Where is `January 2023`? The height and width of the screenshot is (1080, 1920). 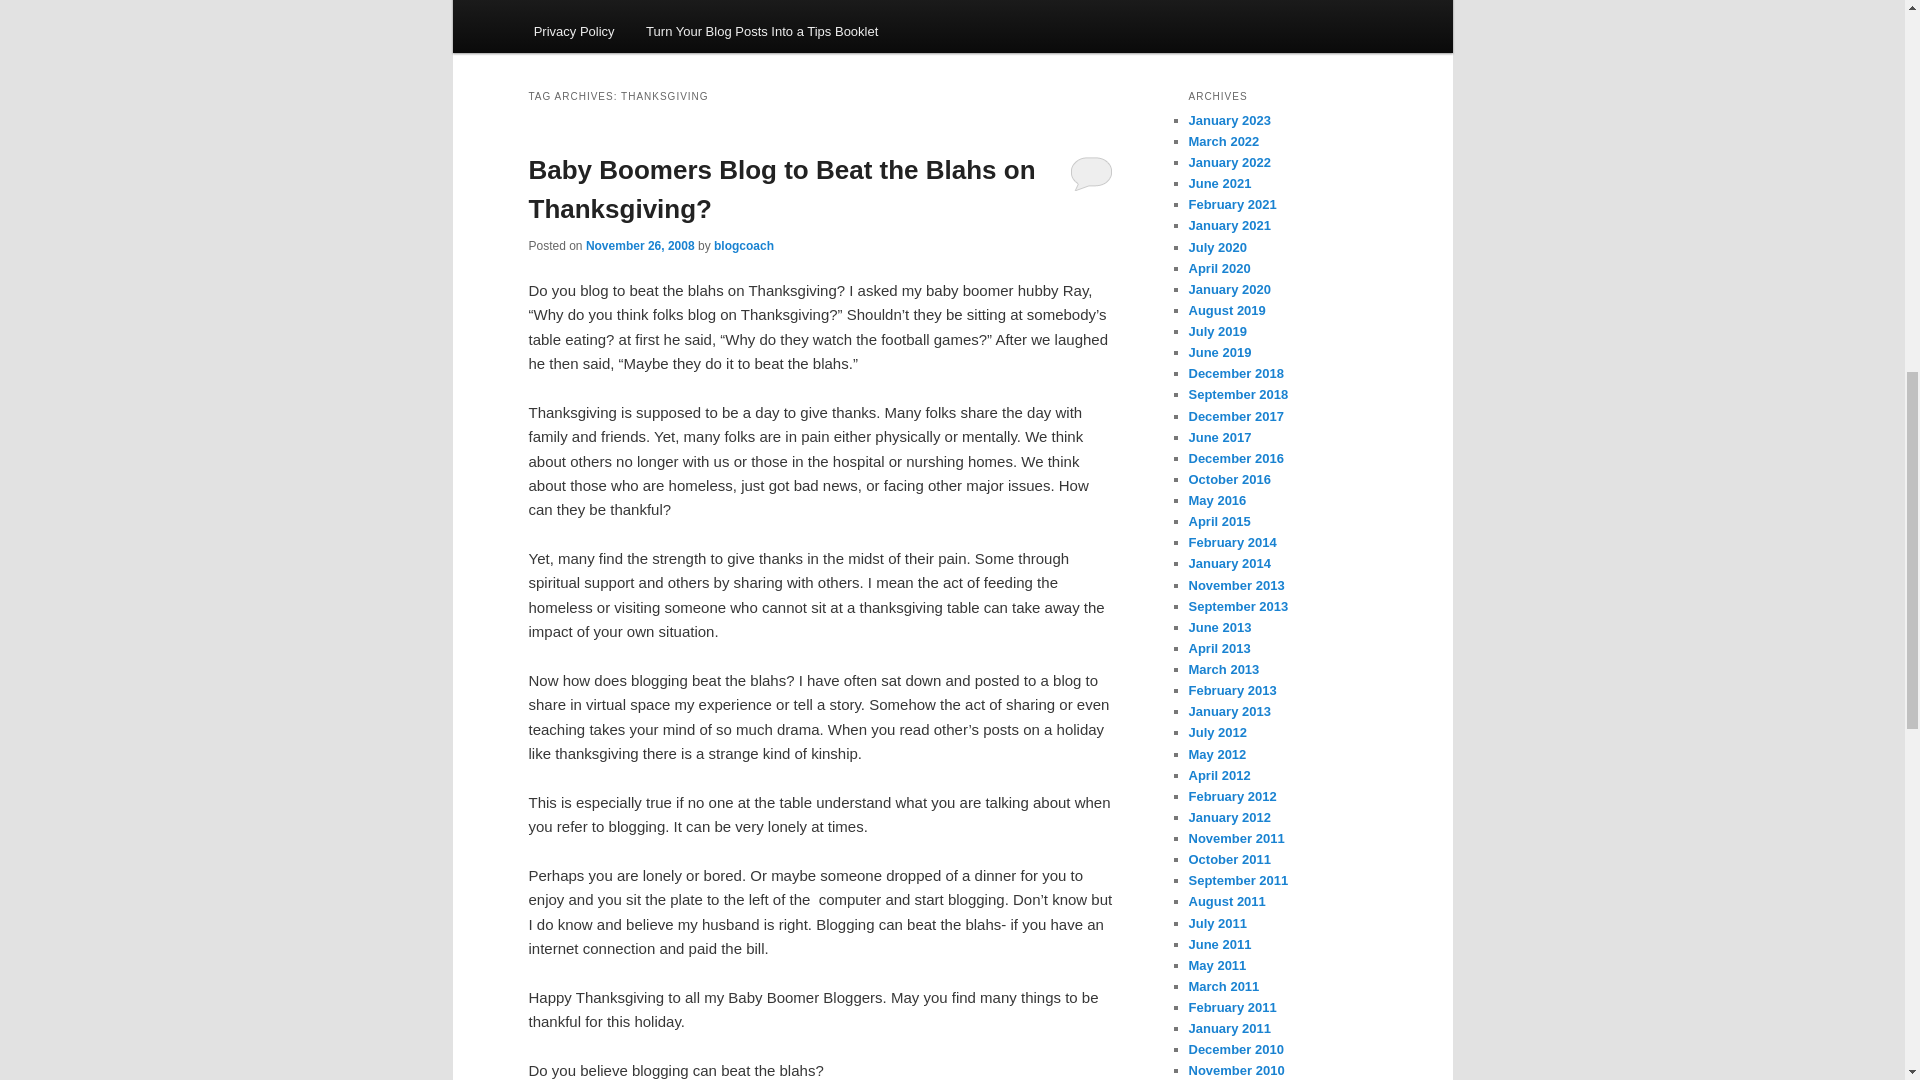 January 2023 is located at coordinates (1228, 120).